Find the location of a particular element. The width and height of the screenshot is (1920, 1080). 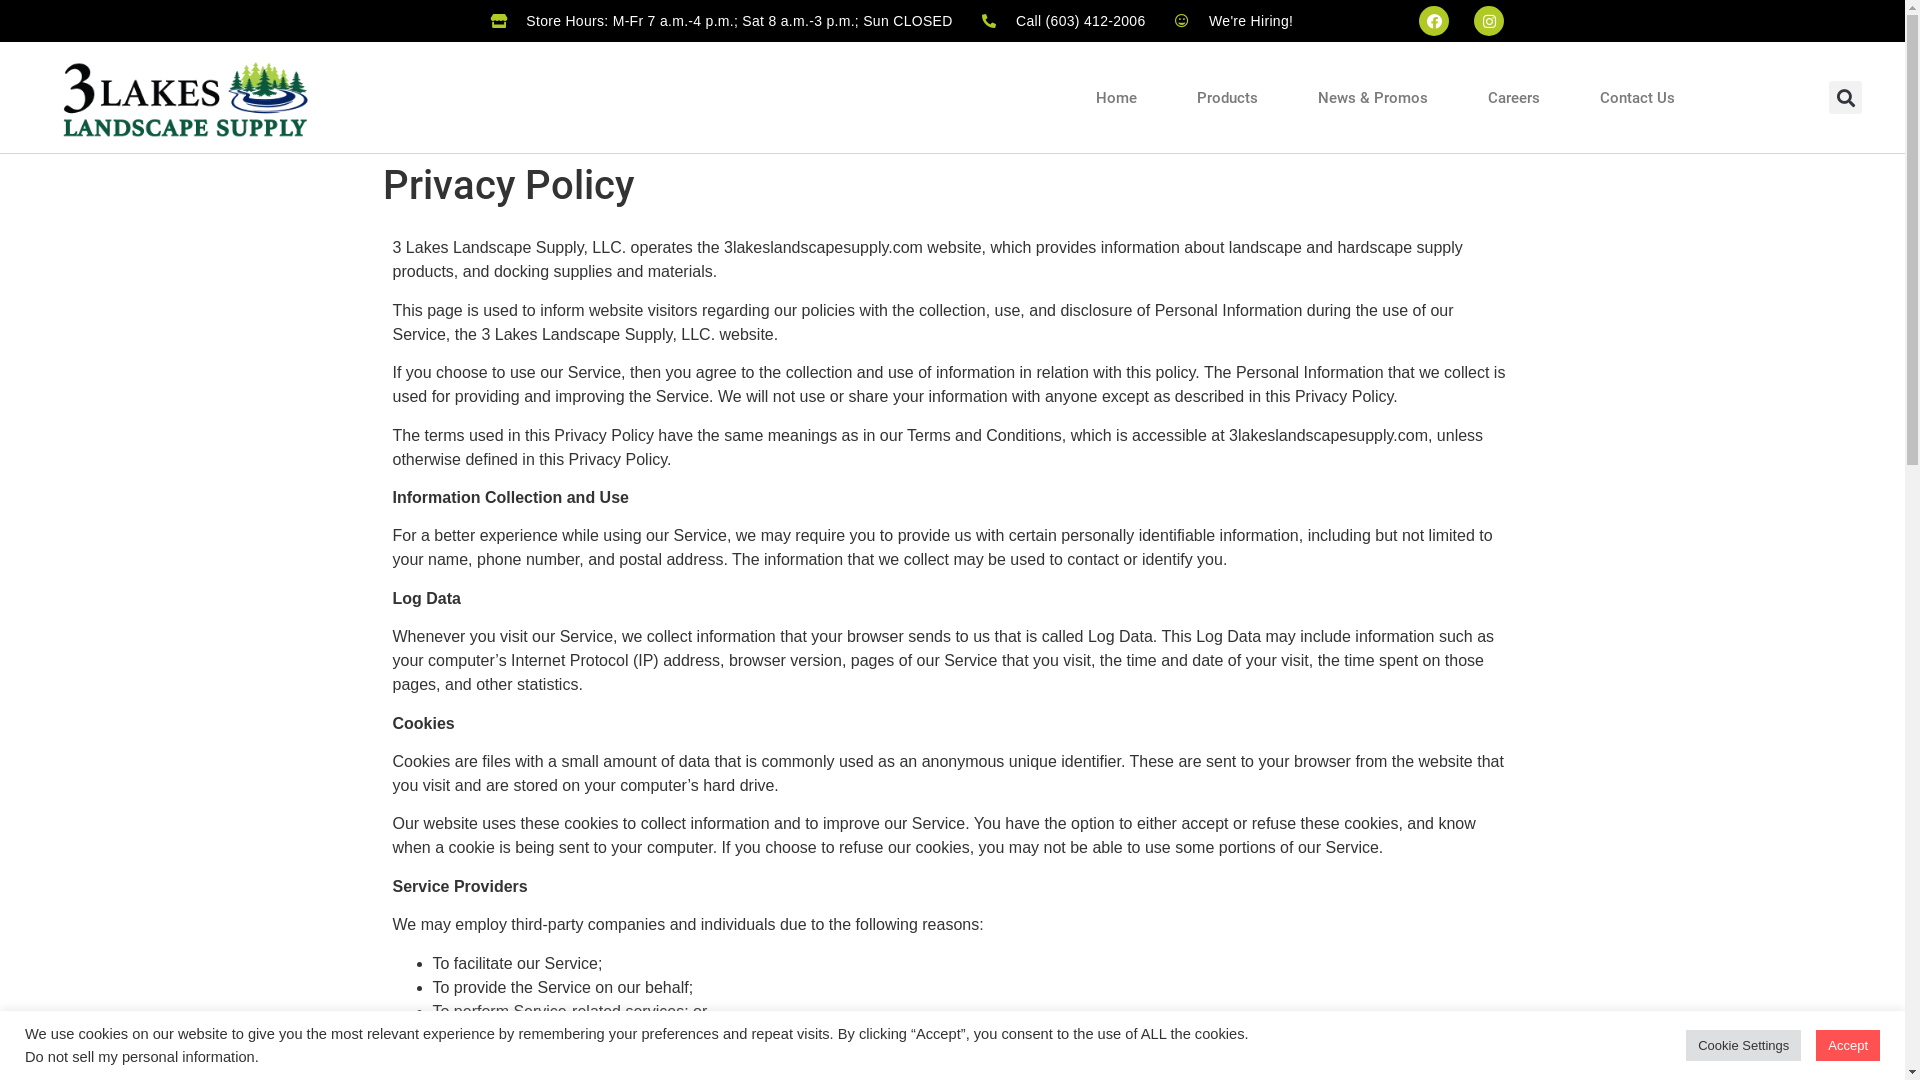

Call (603) 412-2006 is located at coordinates (1064, 20).